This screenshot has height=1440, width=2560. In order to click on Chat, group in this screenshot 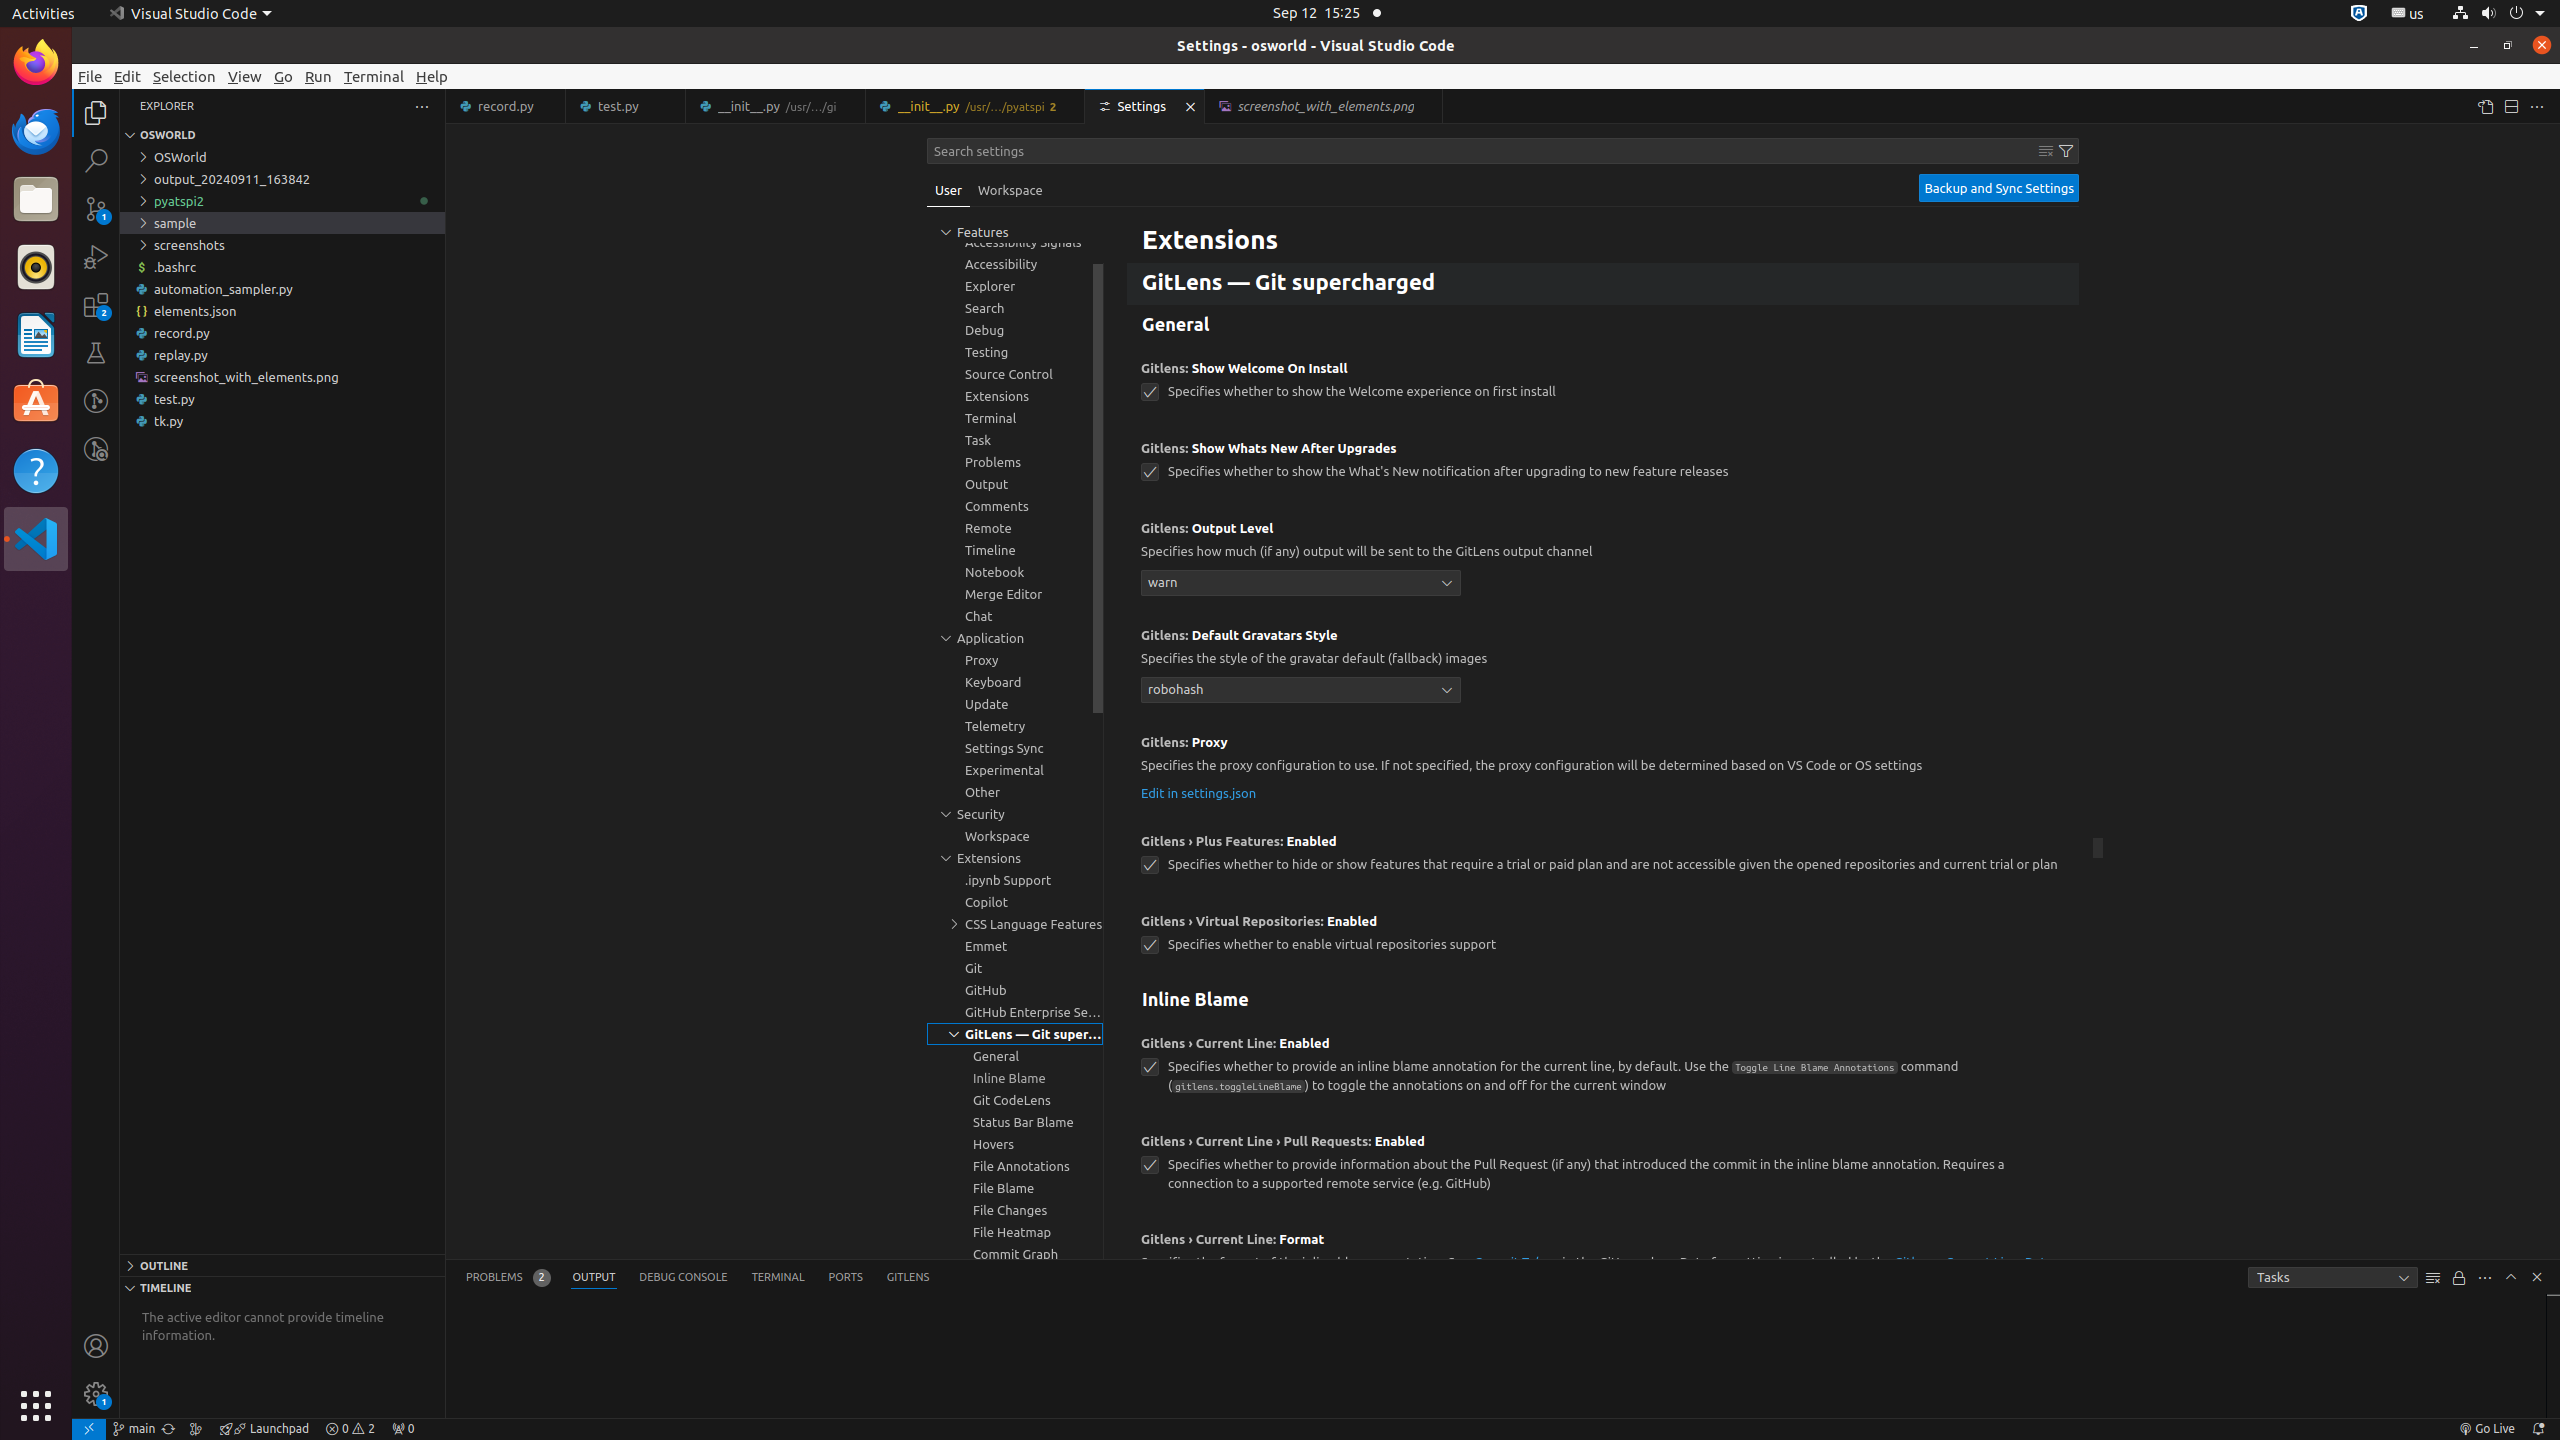, I will do `click(1015, 616)`.